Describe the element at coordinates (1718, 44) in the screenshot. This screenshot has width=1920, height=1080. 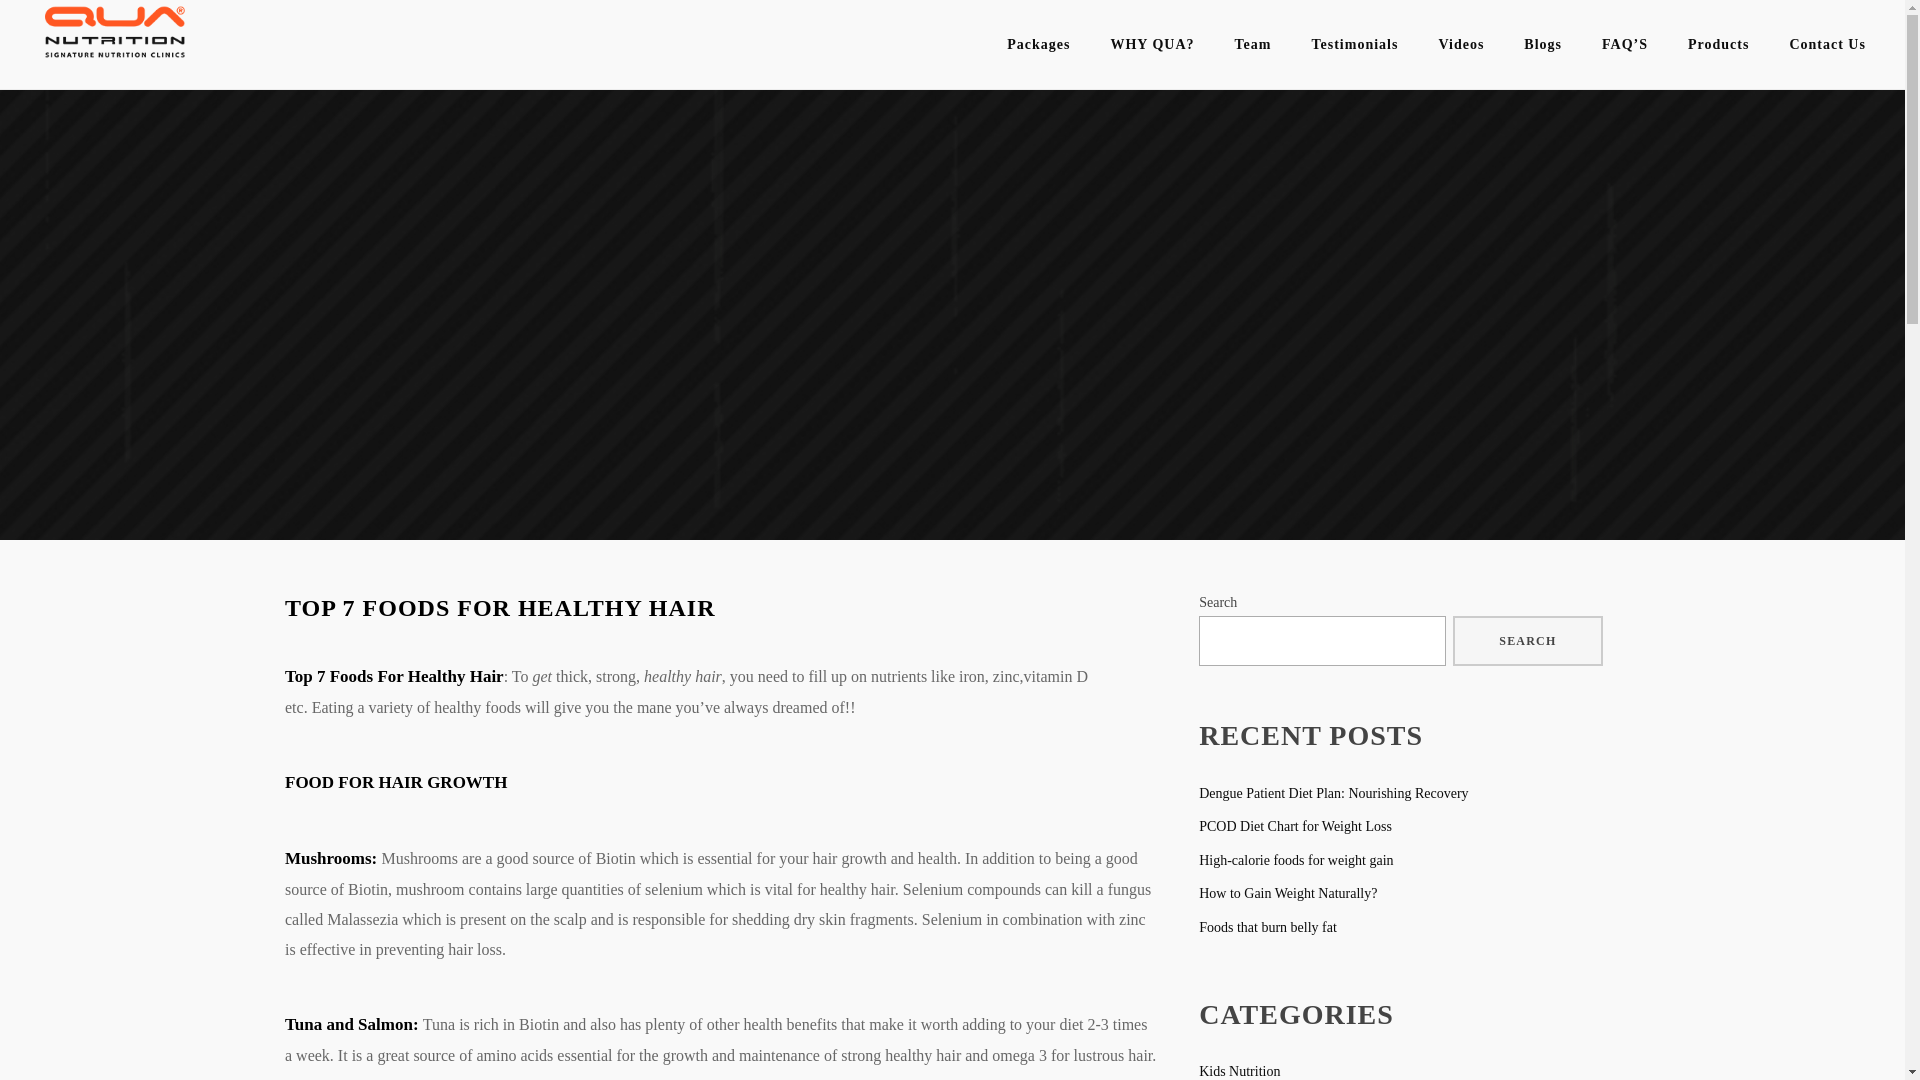
I see `Products` at that location.